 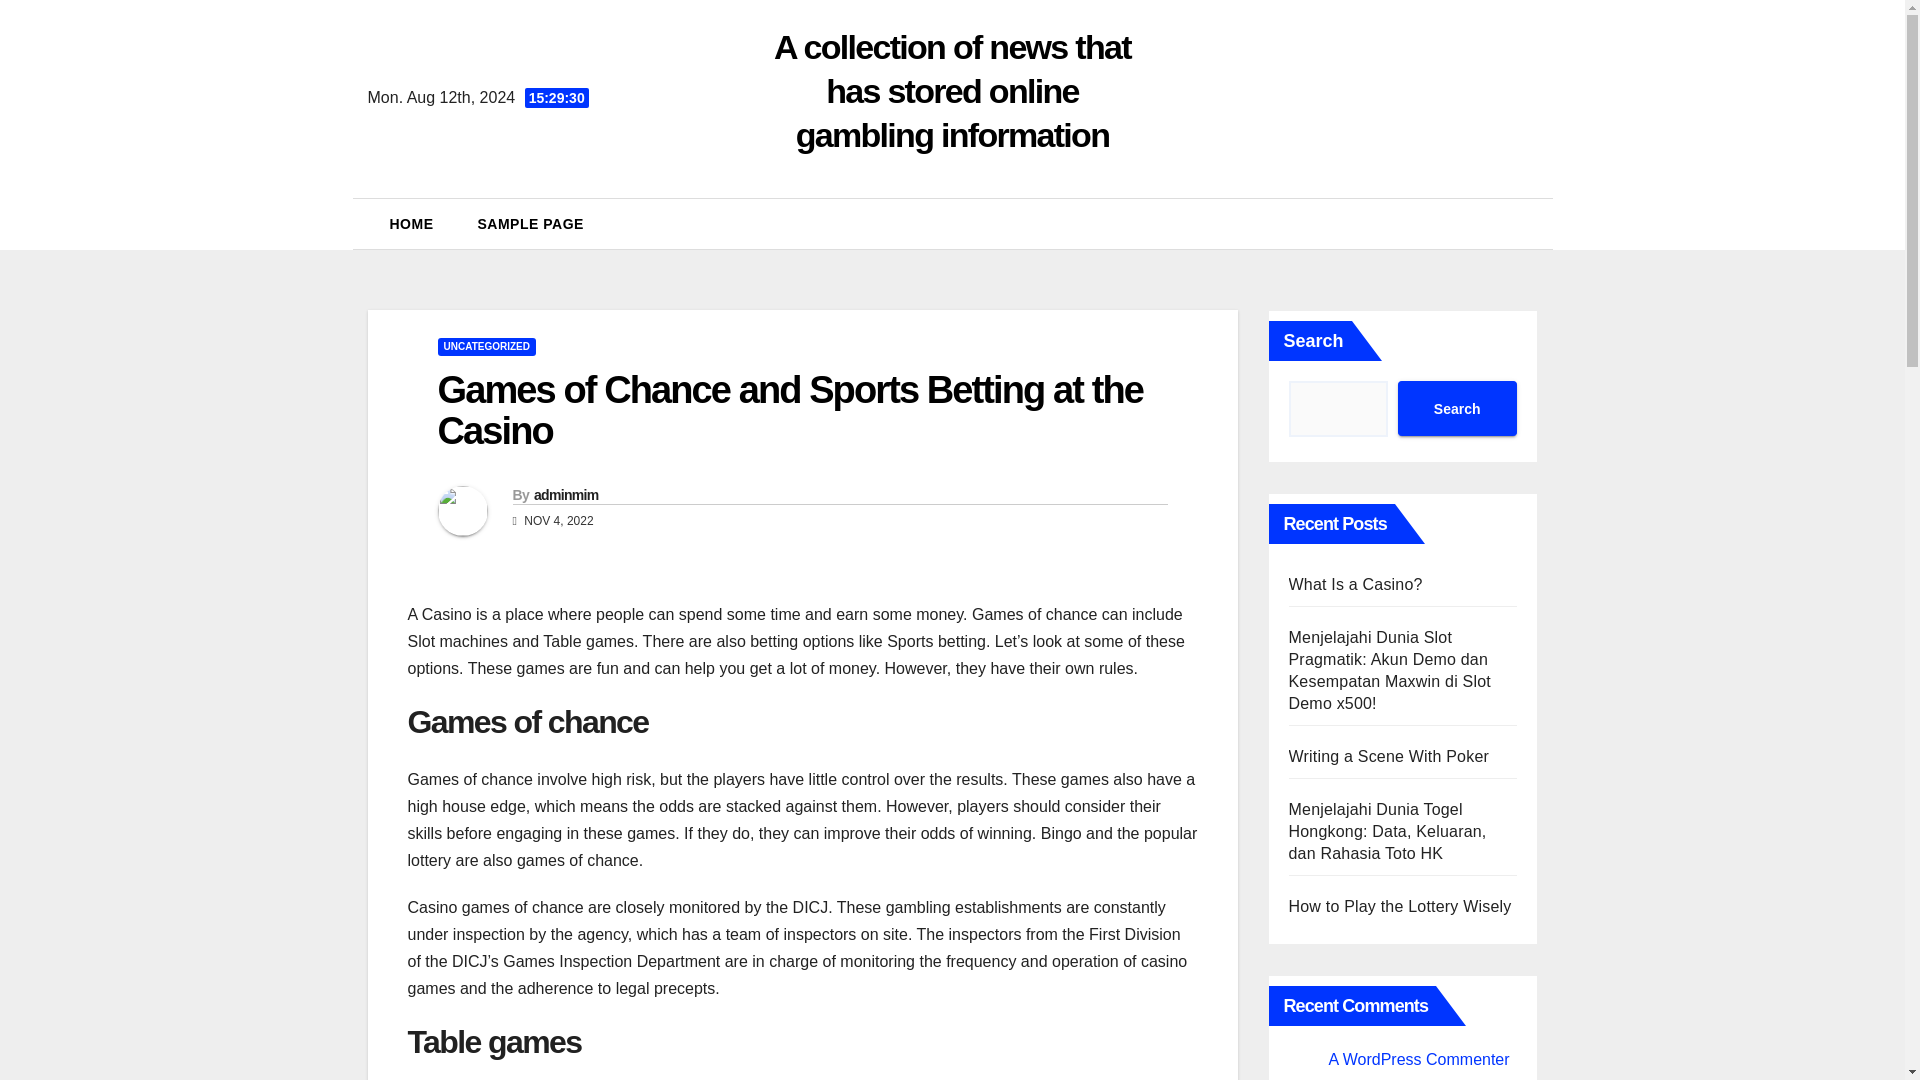 What do you see at coordinates (790, 410) in the screenshot?
I see `Games of Chance and Sports Betting at the Casino` at bounding box center [790, 410].